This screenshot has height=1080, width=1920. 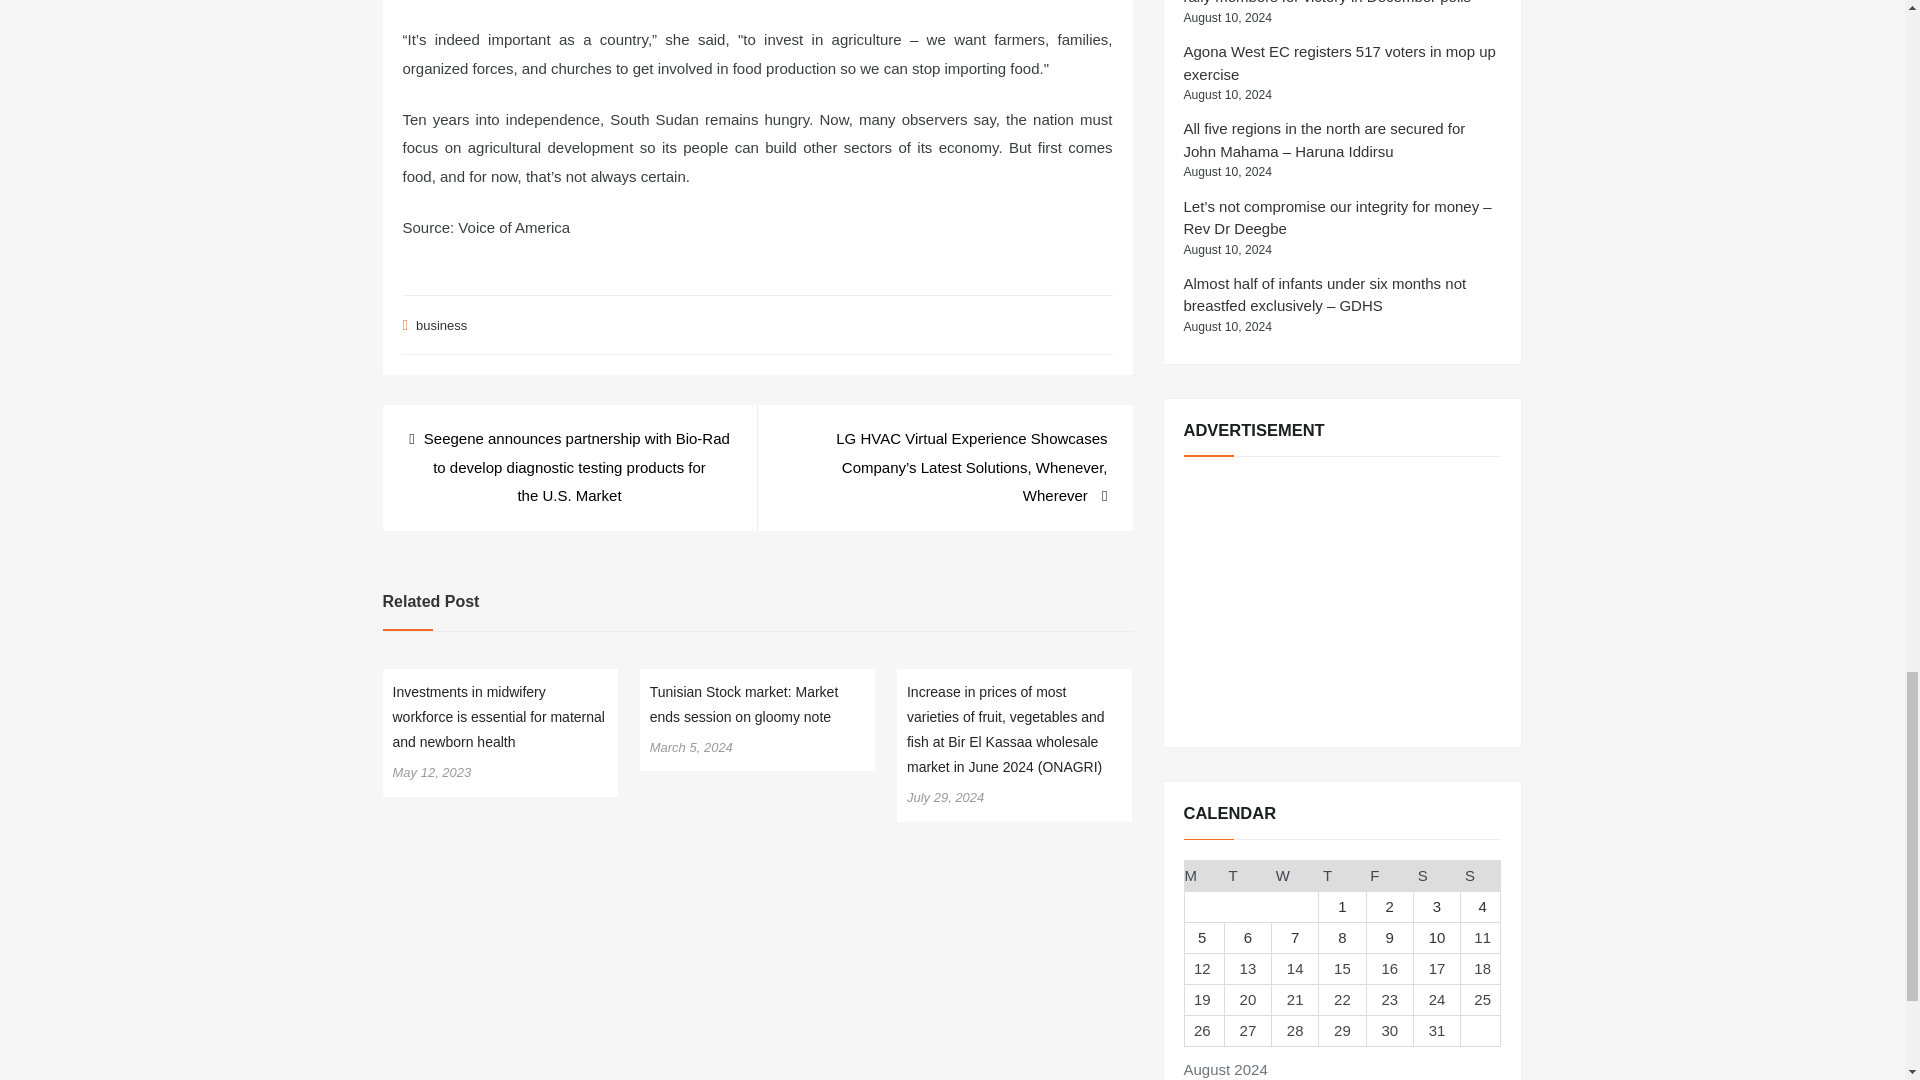 What do you see at coordinates (441, 324) in the screenshot?
I see `business` at bounding box center [441, 324].